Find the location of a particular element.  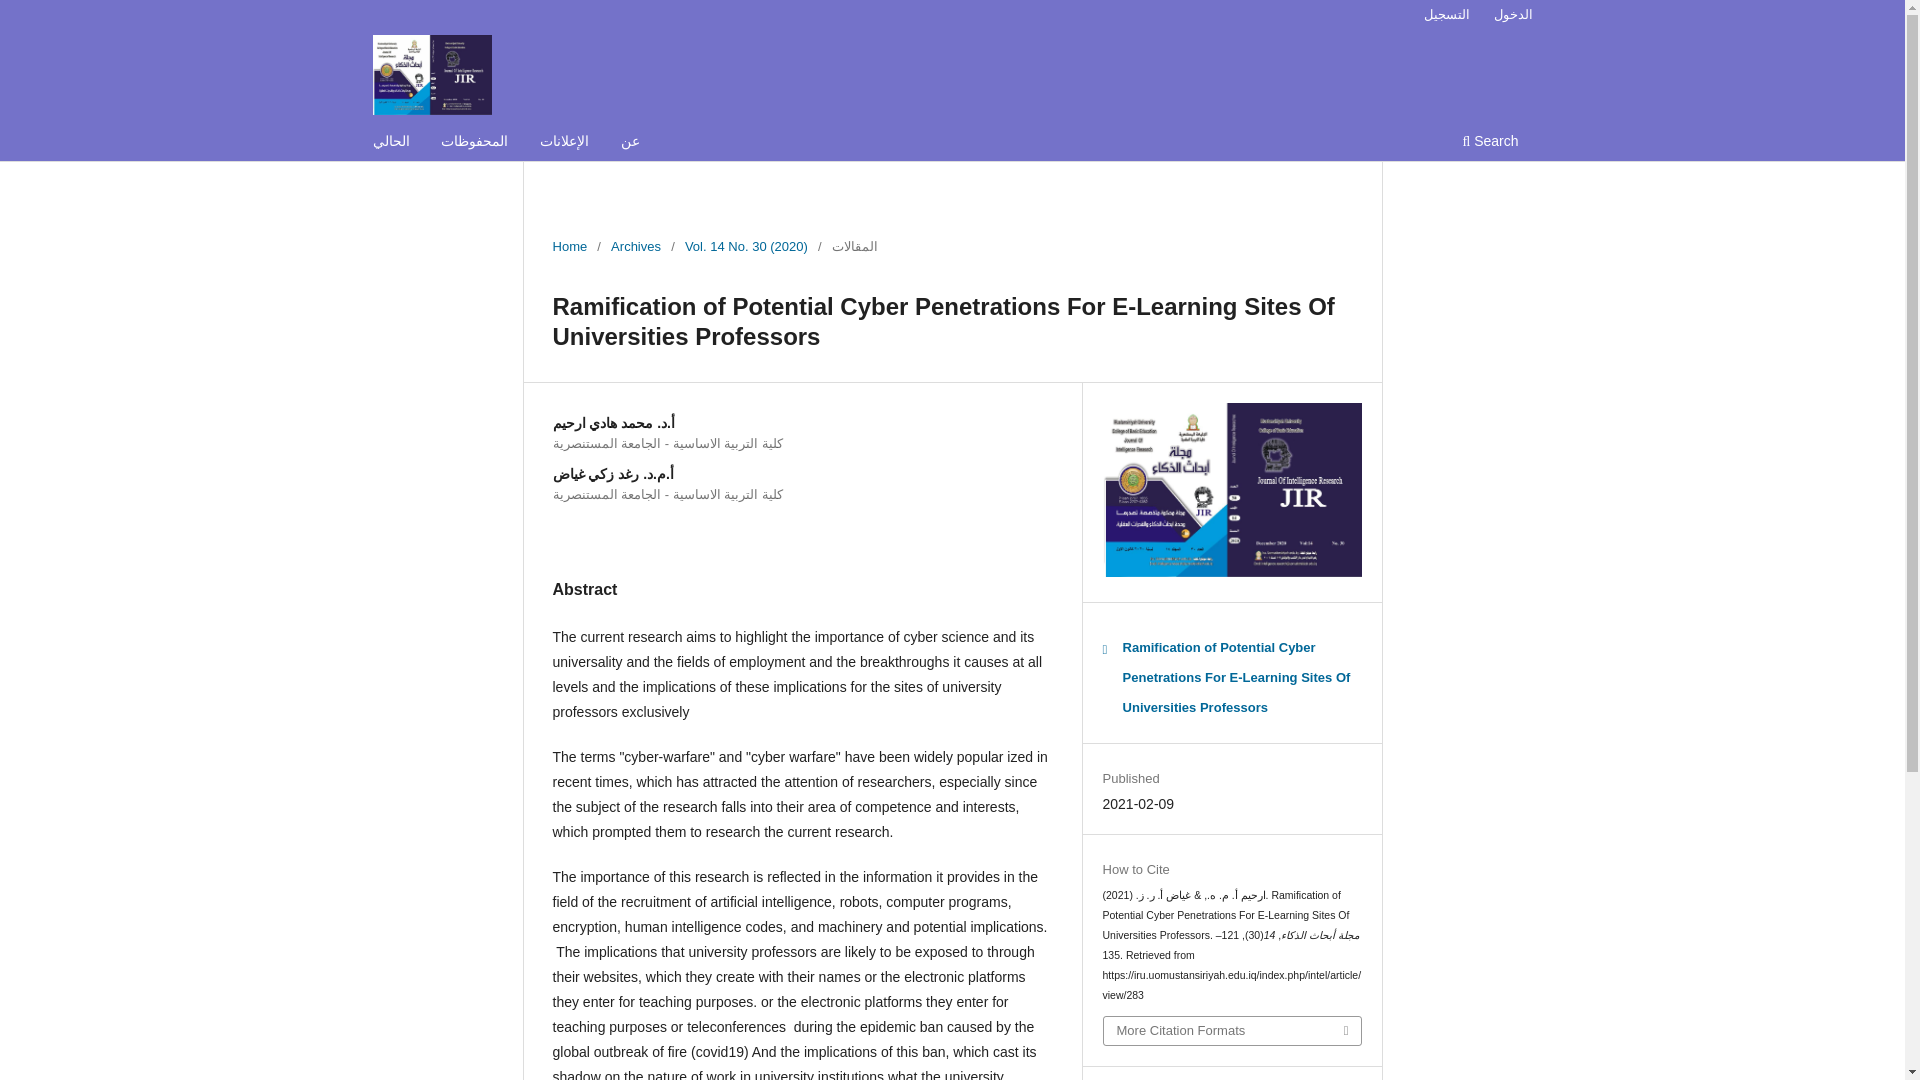

Archives is located at coordinates (635, 246).